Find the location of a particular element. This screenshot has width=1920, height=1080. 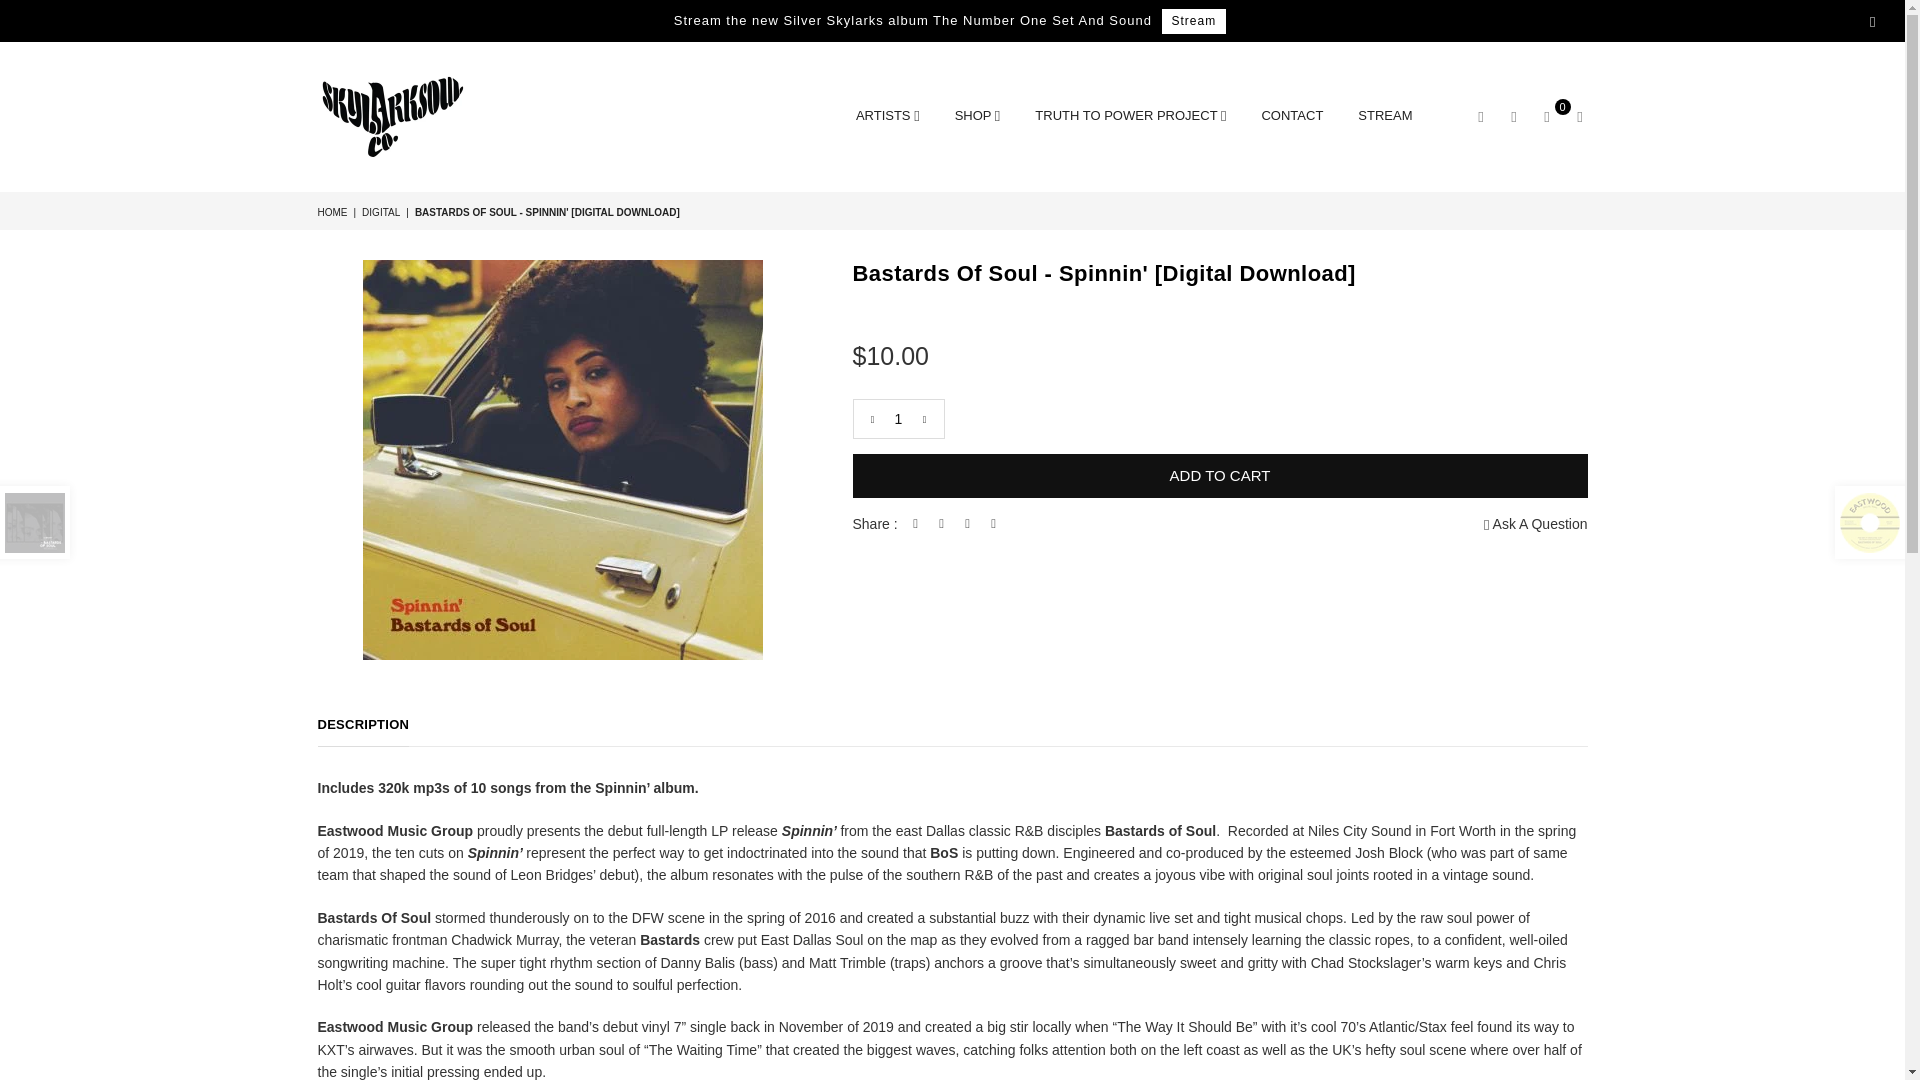

CONTACT is located at coordinates (1292, 118).